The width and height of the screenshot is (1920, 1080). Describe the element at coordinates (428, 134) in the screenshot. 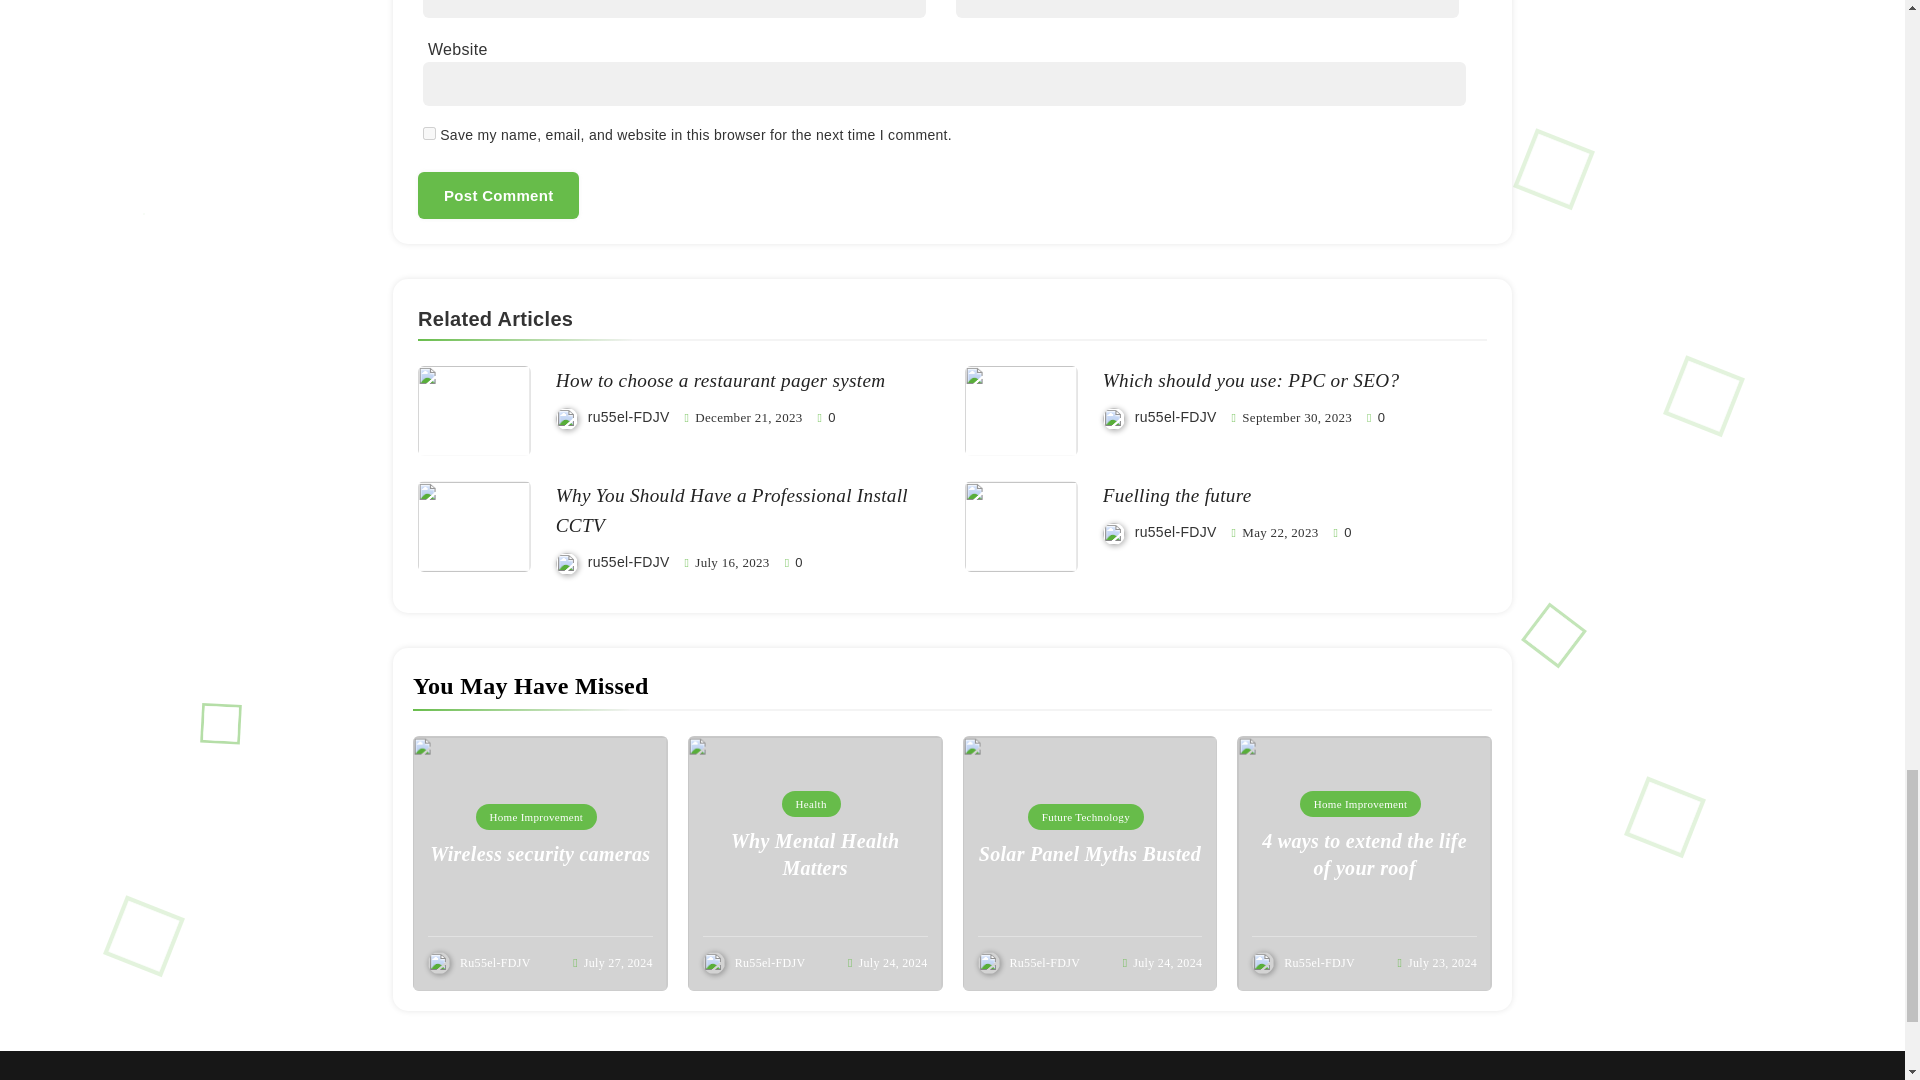

I see `yes` at that location.